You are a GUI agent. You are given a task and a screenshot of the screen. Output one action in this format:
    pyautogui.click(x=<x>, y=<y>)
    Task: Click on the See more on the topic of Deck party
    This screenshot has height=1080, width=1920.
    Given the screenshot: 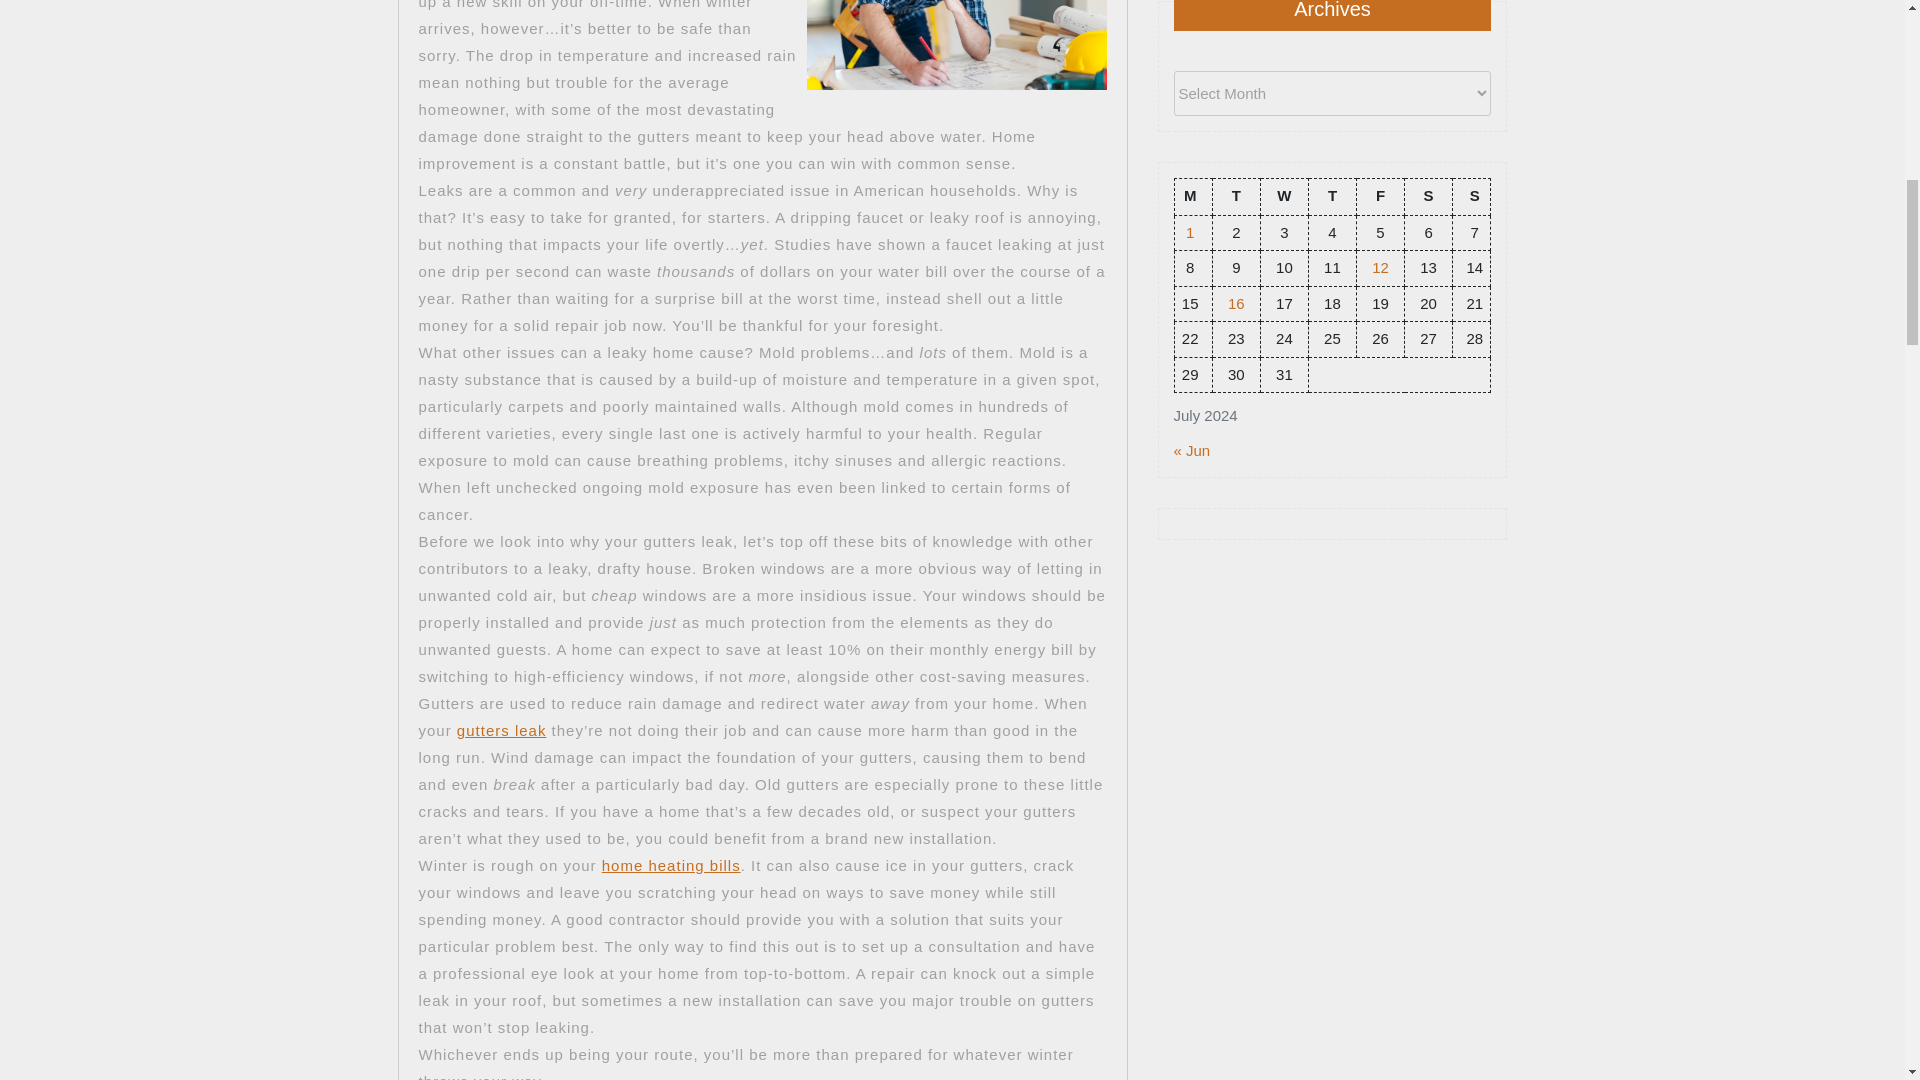 What is the action you would take?
    pyautogui.click(x=502, y=730)
    